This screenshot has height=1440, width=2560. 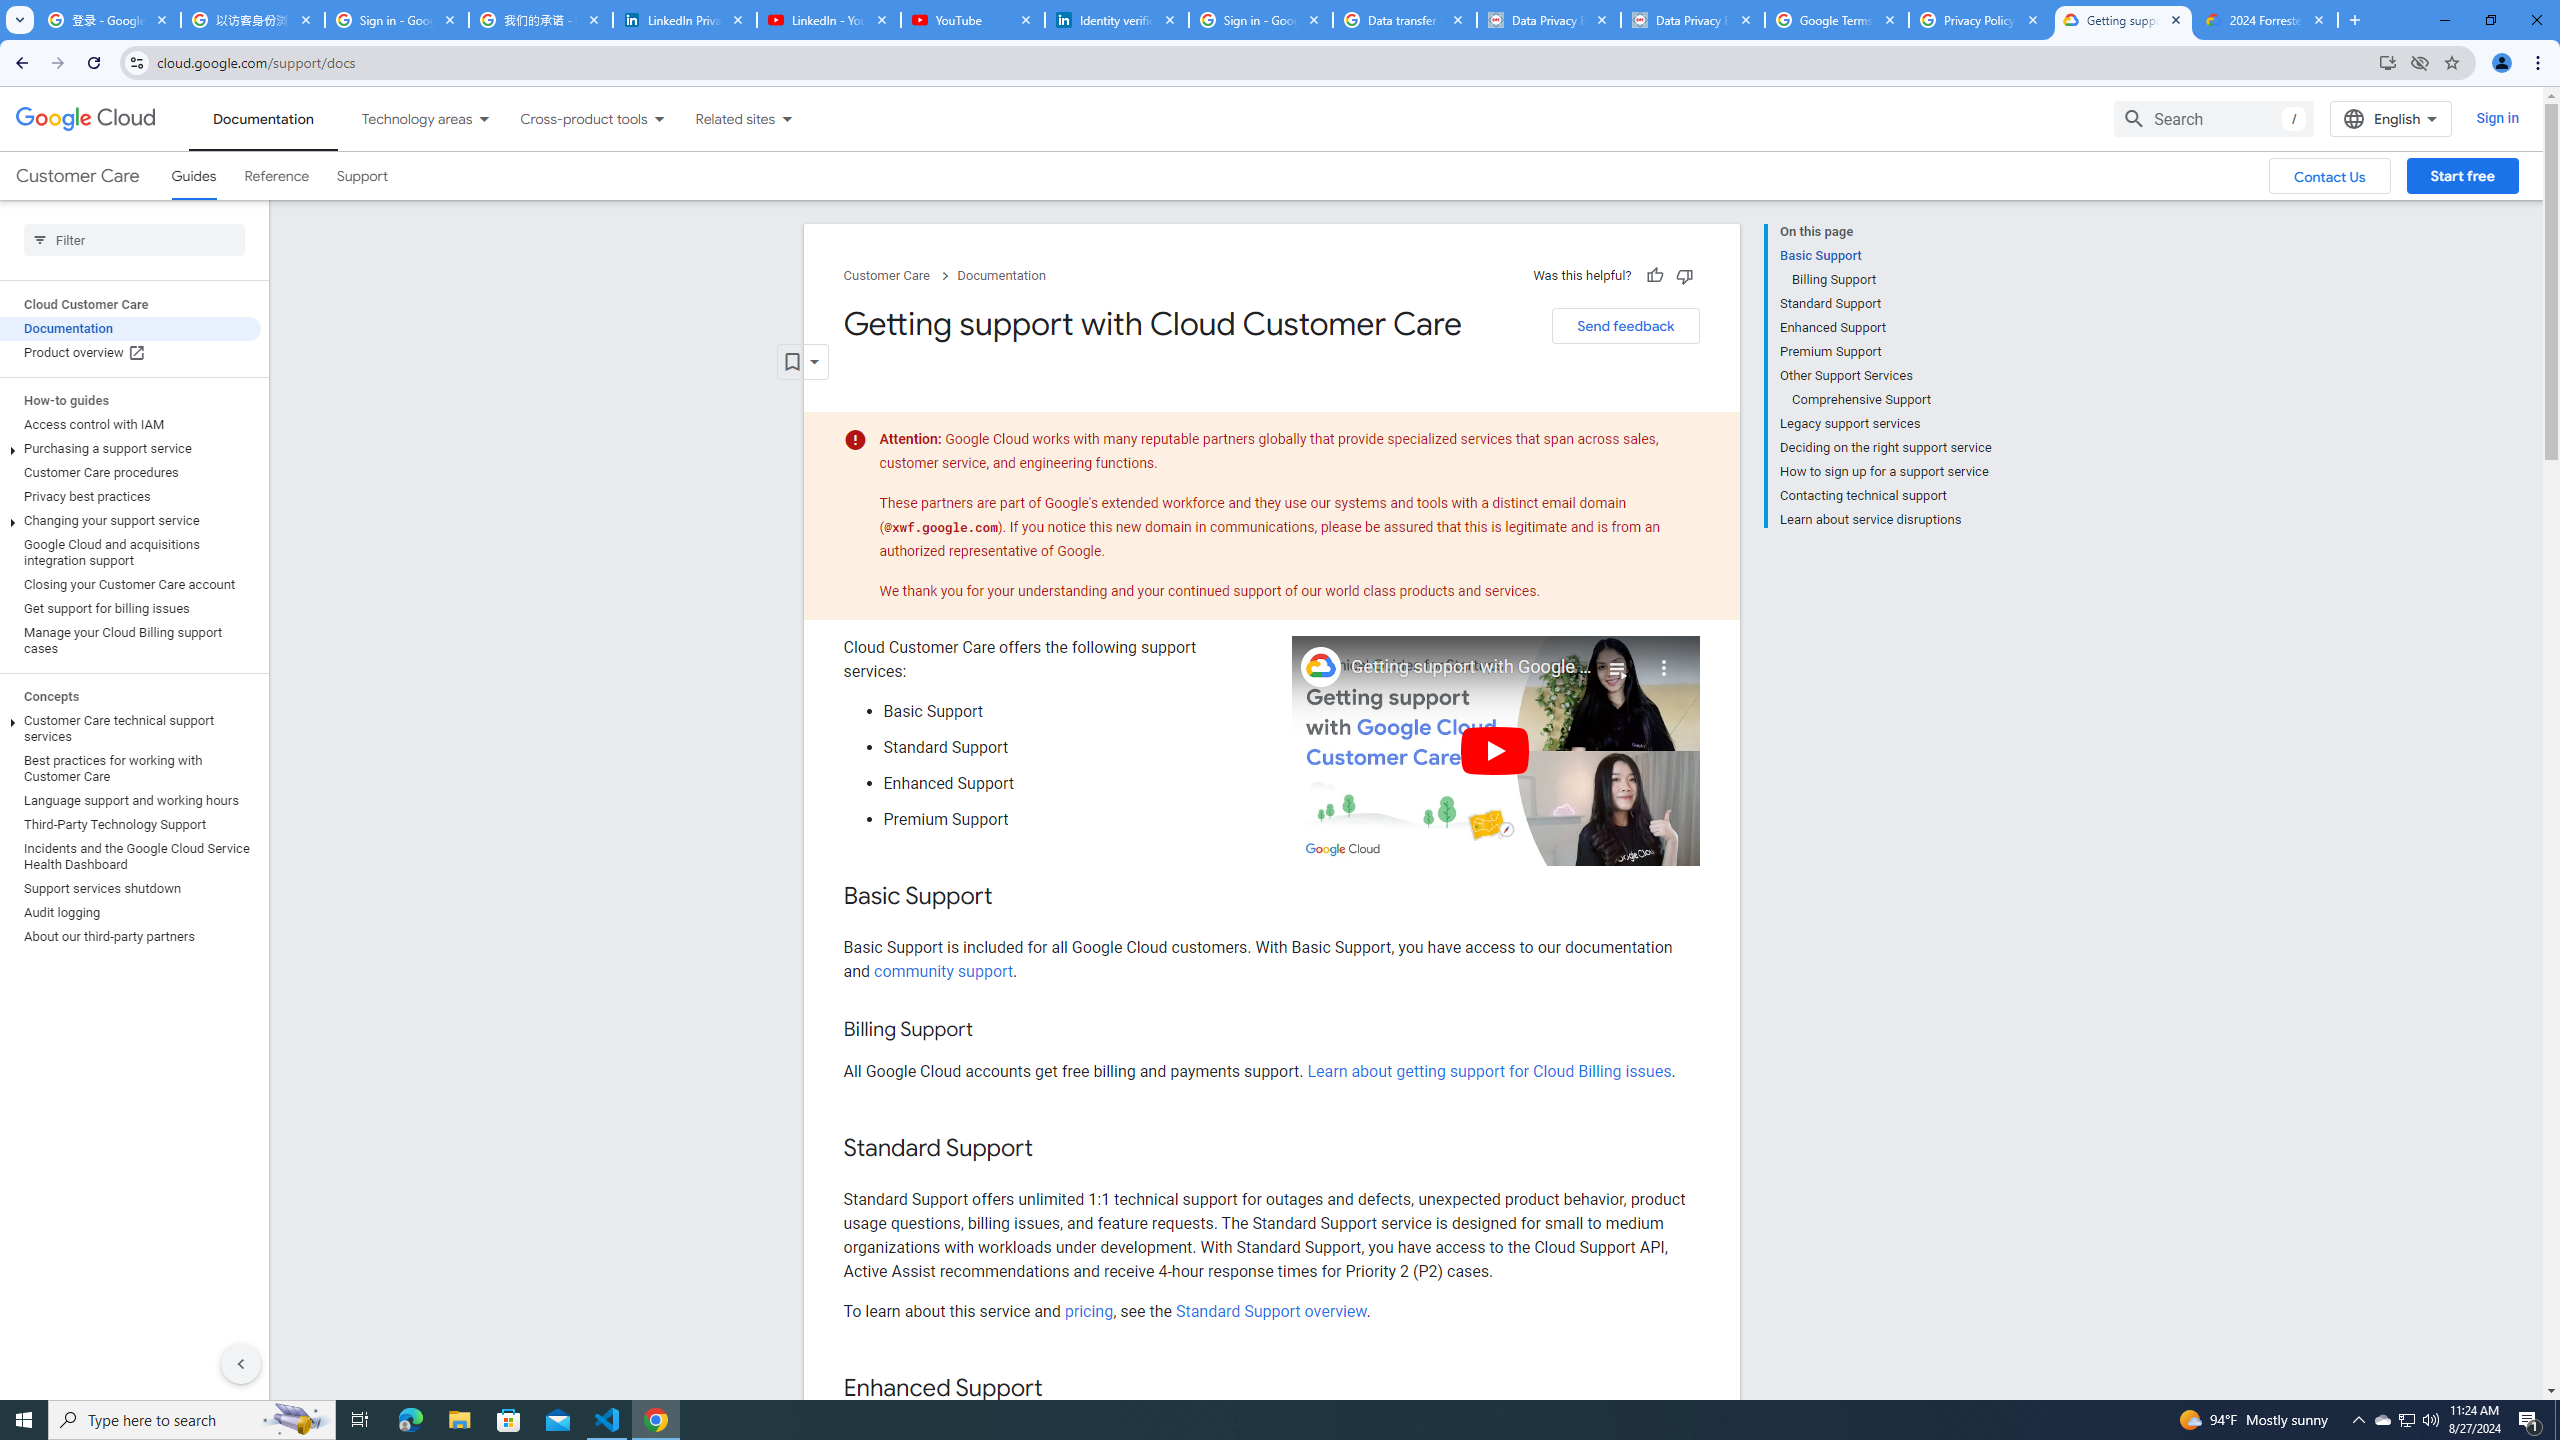 I want to click on Dropdown menu for Cross-product tools, so click(x=658, y=118).